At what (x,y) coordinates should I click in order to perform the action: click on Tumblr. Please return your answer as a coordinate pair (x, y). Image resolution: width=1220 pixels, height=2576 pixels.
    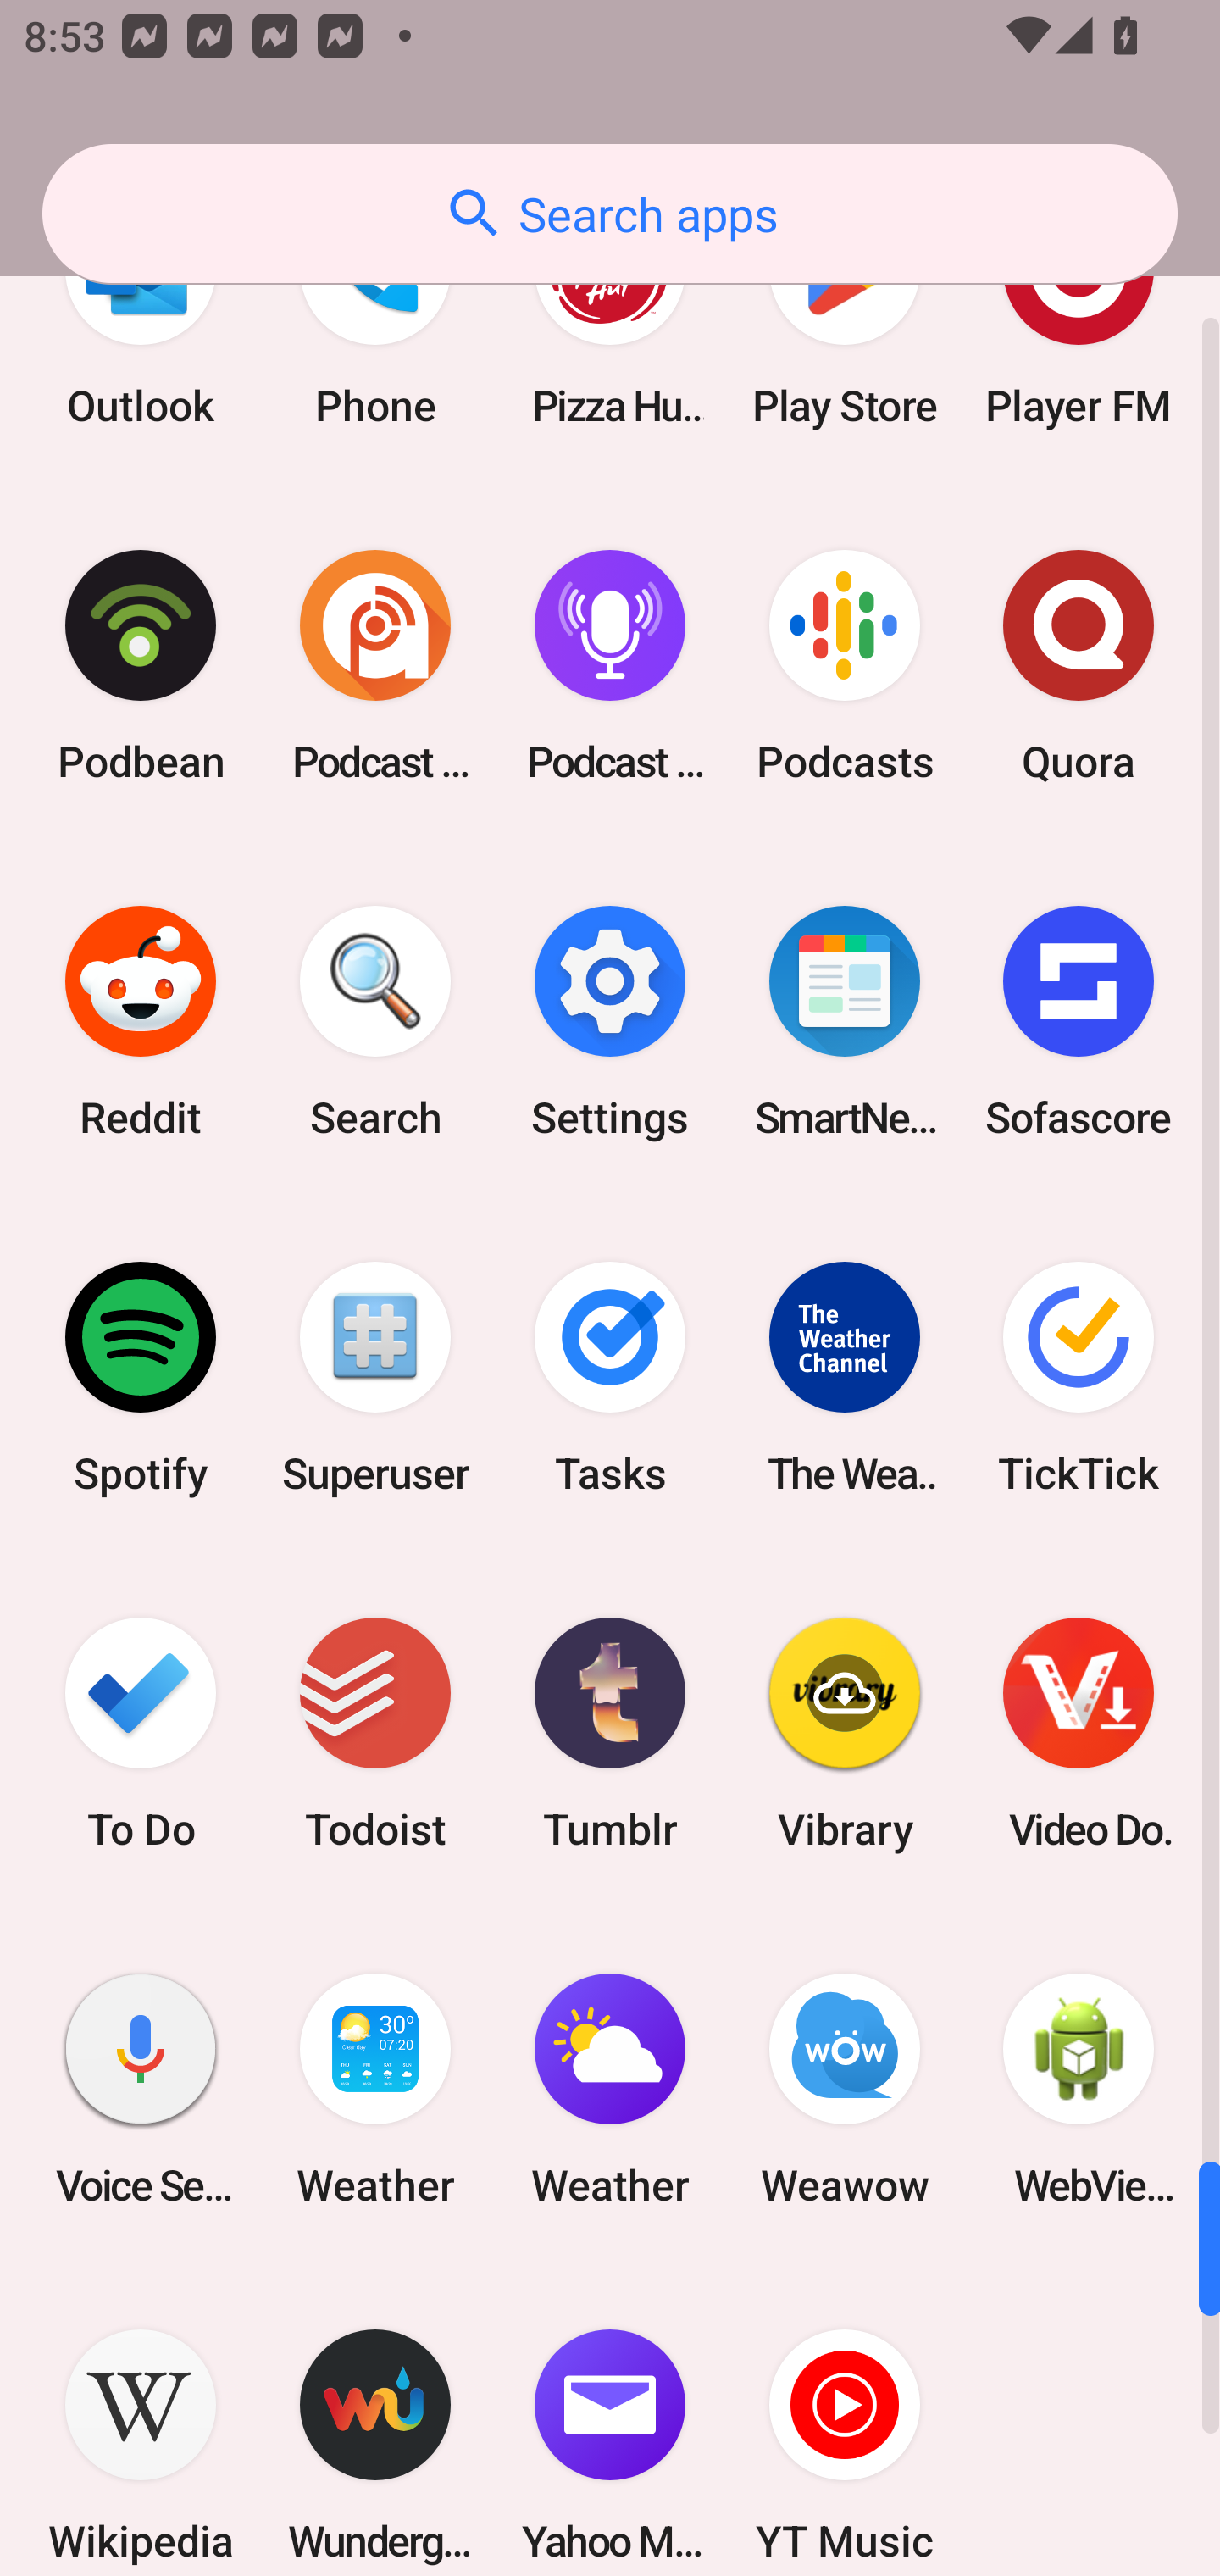
    Looking at the image, I should click on (610, 1734).